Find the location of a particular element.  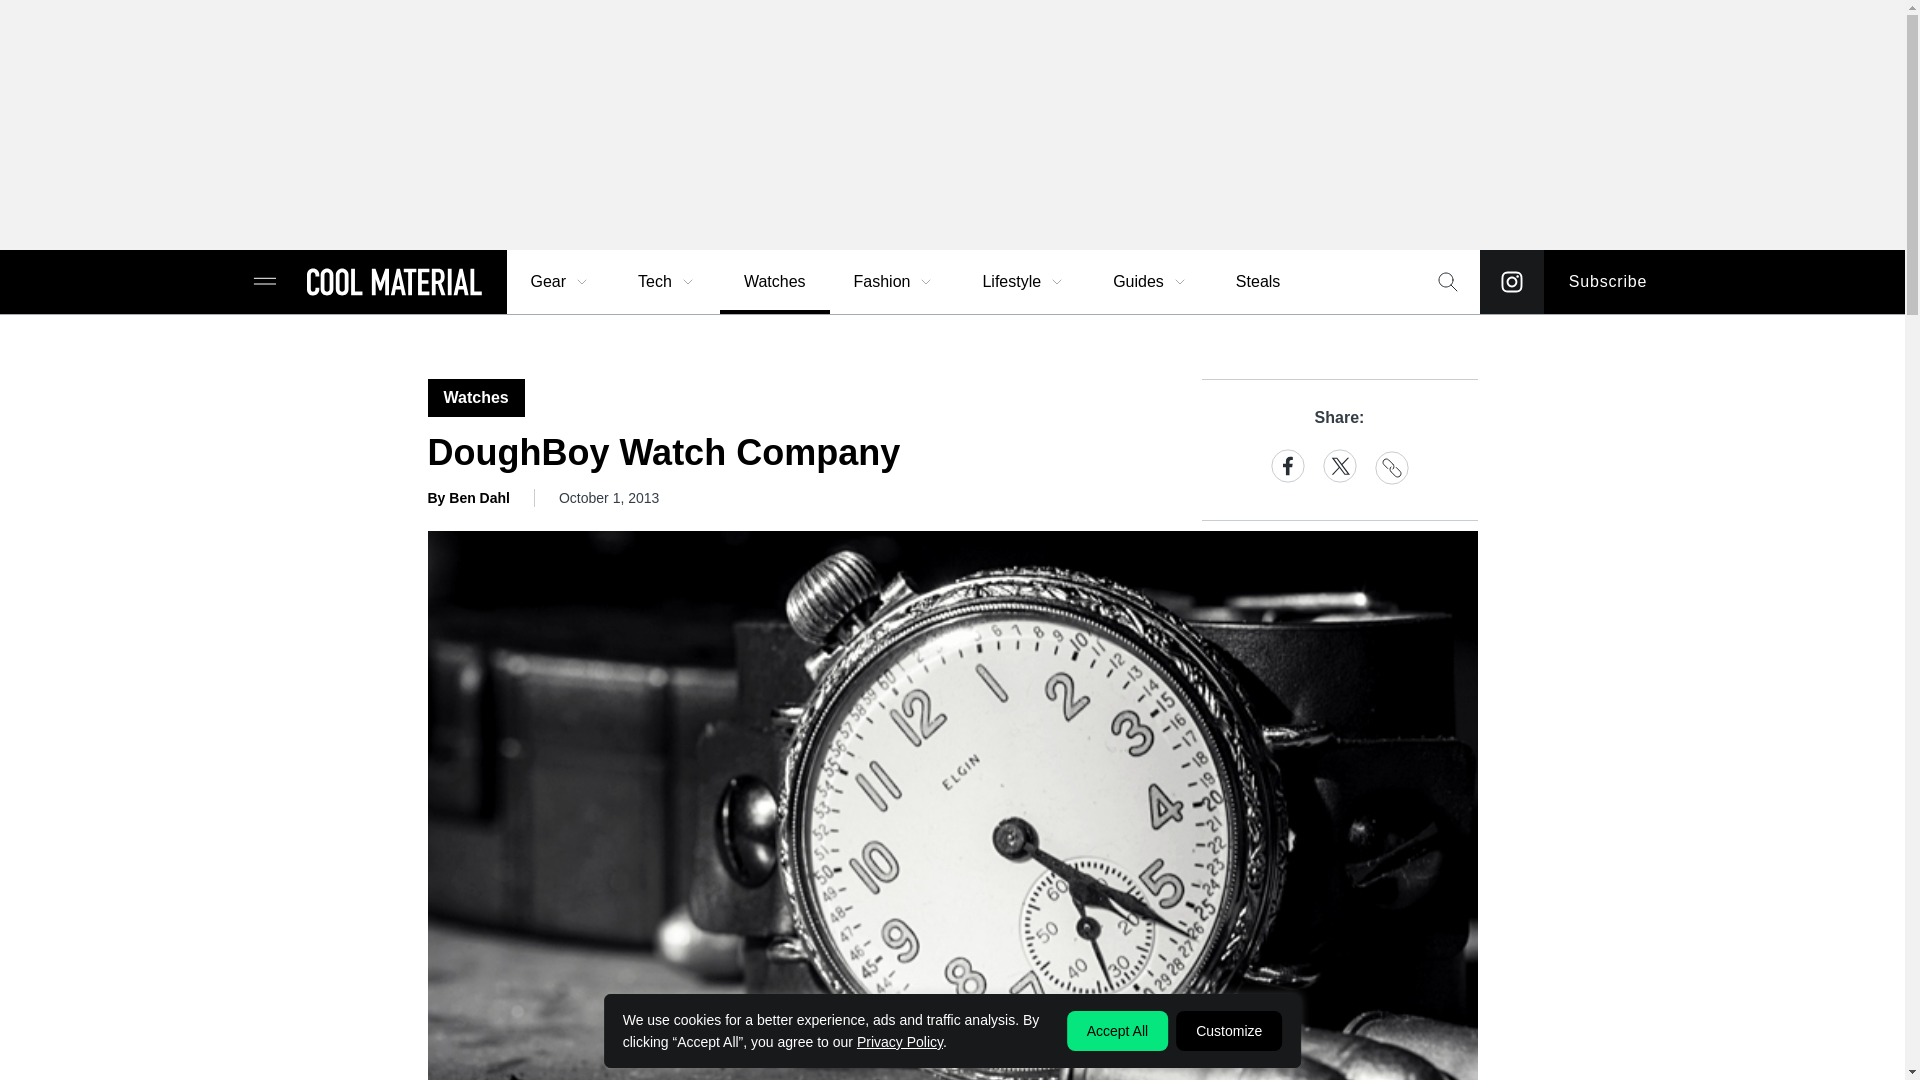

Lifestyle is located at coordinates (1023, 282).